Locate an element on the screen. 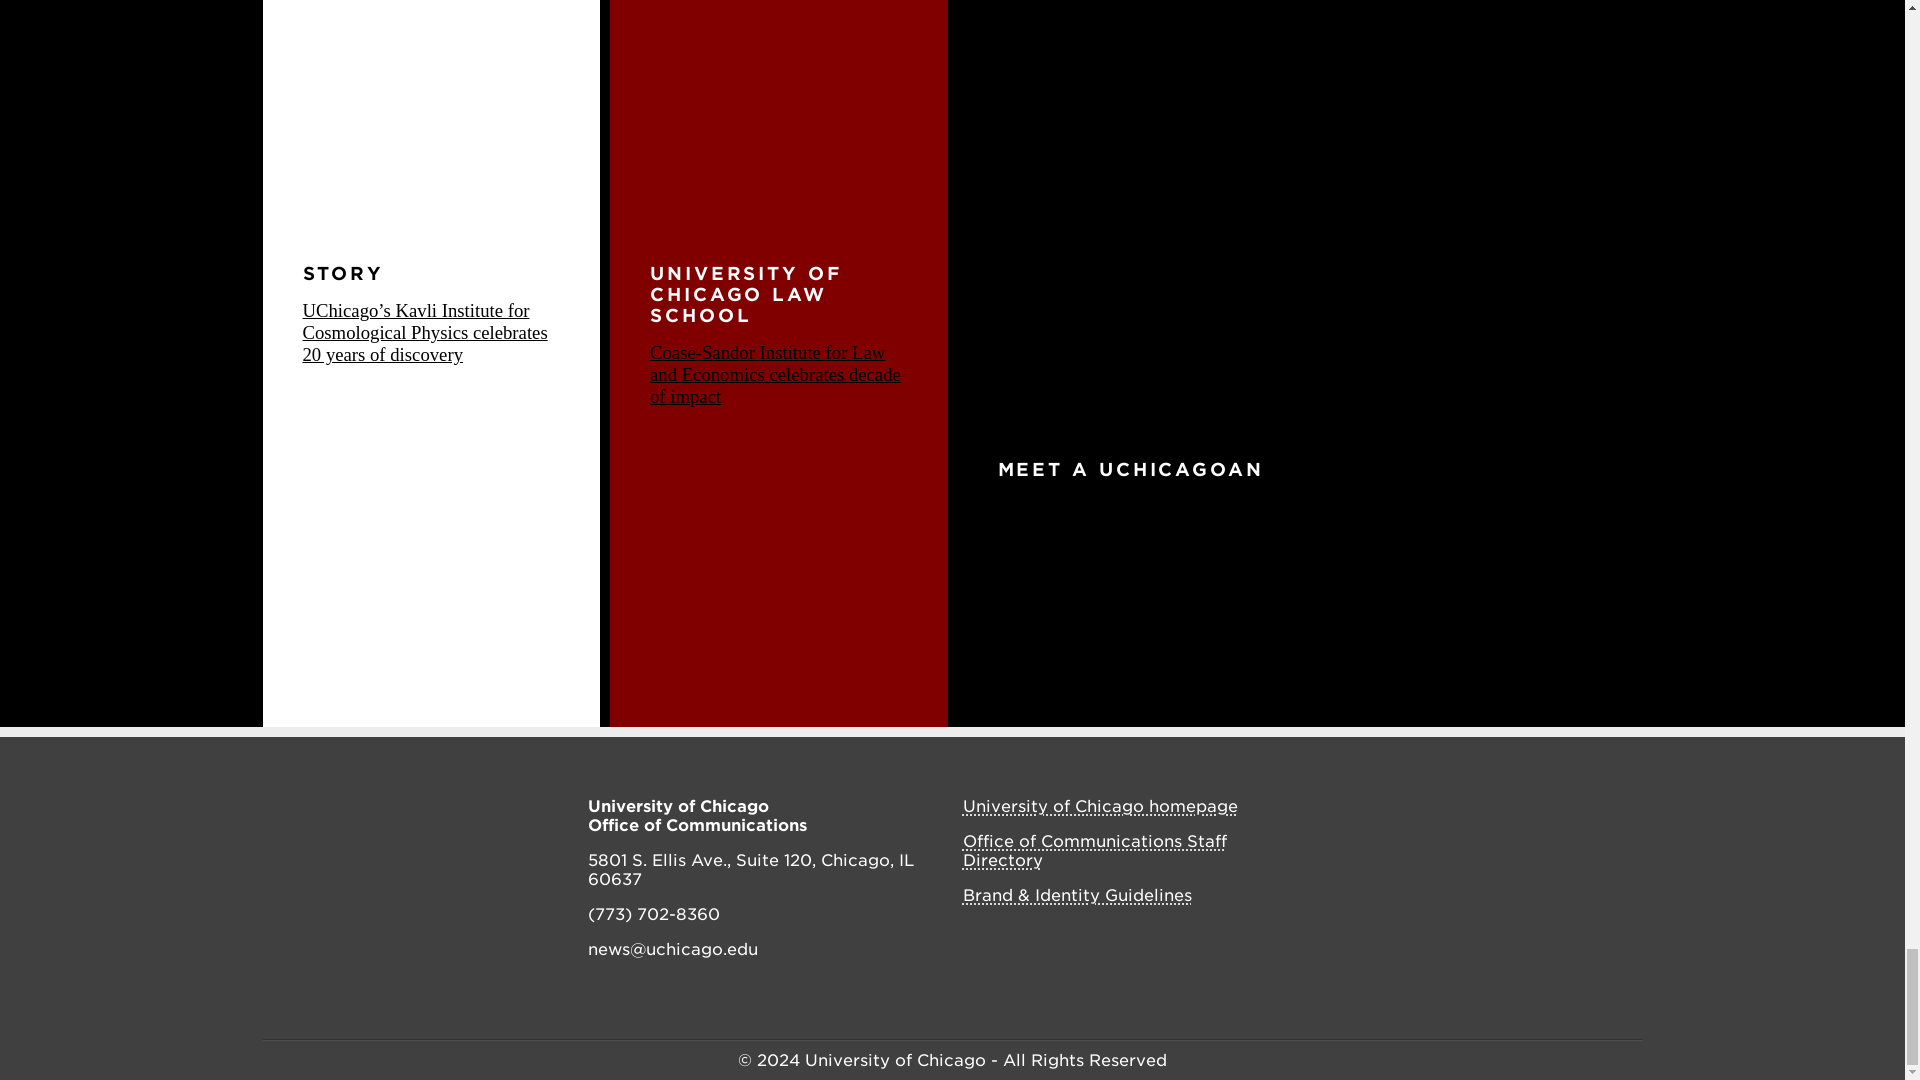 This screenshot has height=1080, width=1920. Connect with UChicago on Linkedin is located at coordinates (1558, 808).